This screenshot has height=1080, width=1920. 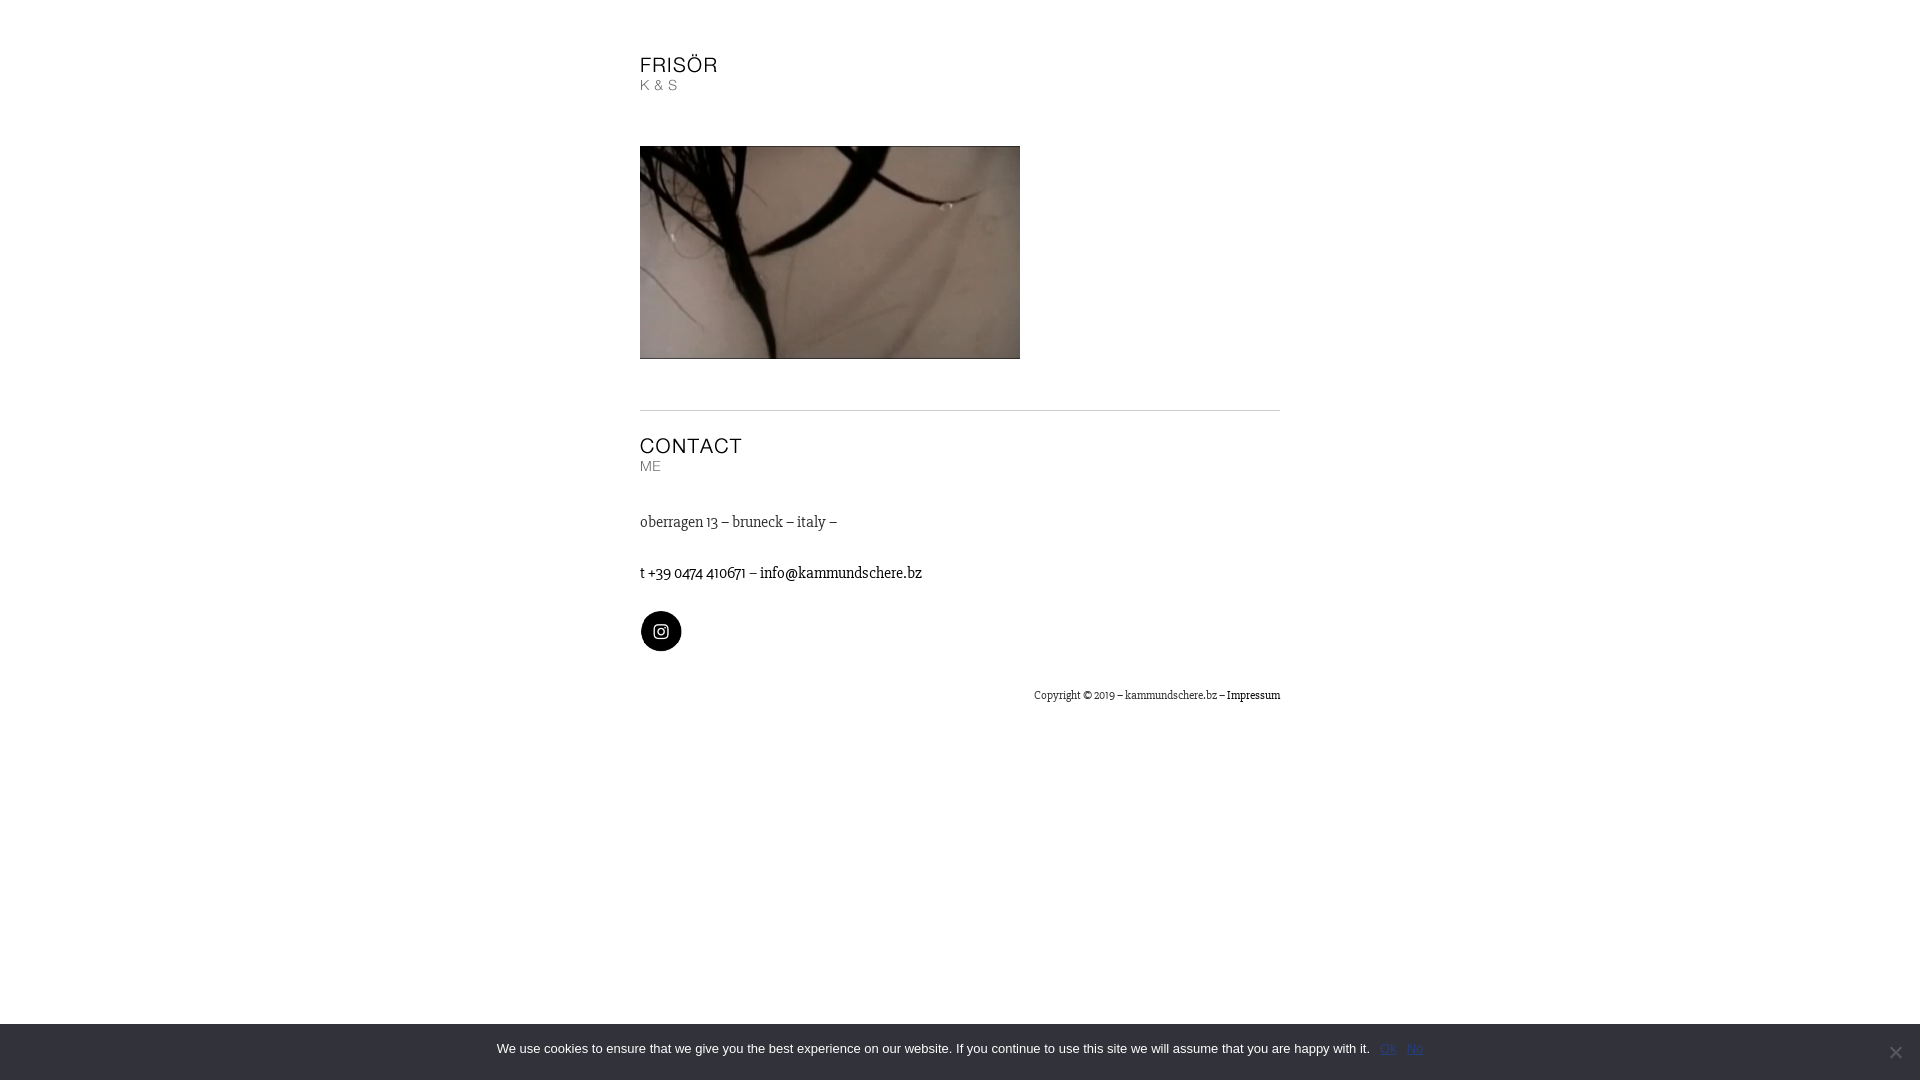 What do you see at coordinates (1388, 1049) in the screenshot?
I see `Ok` at bounding box center [1388, 1049].